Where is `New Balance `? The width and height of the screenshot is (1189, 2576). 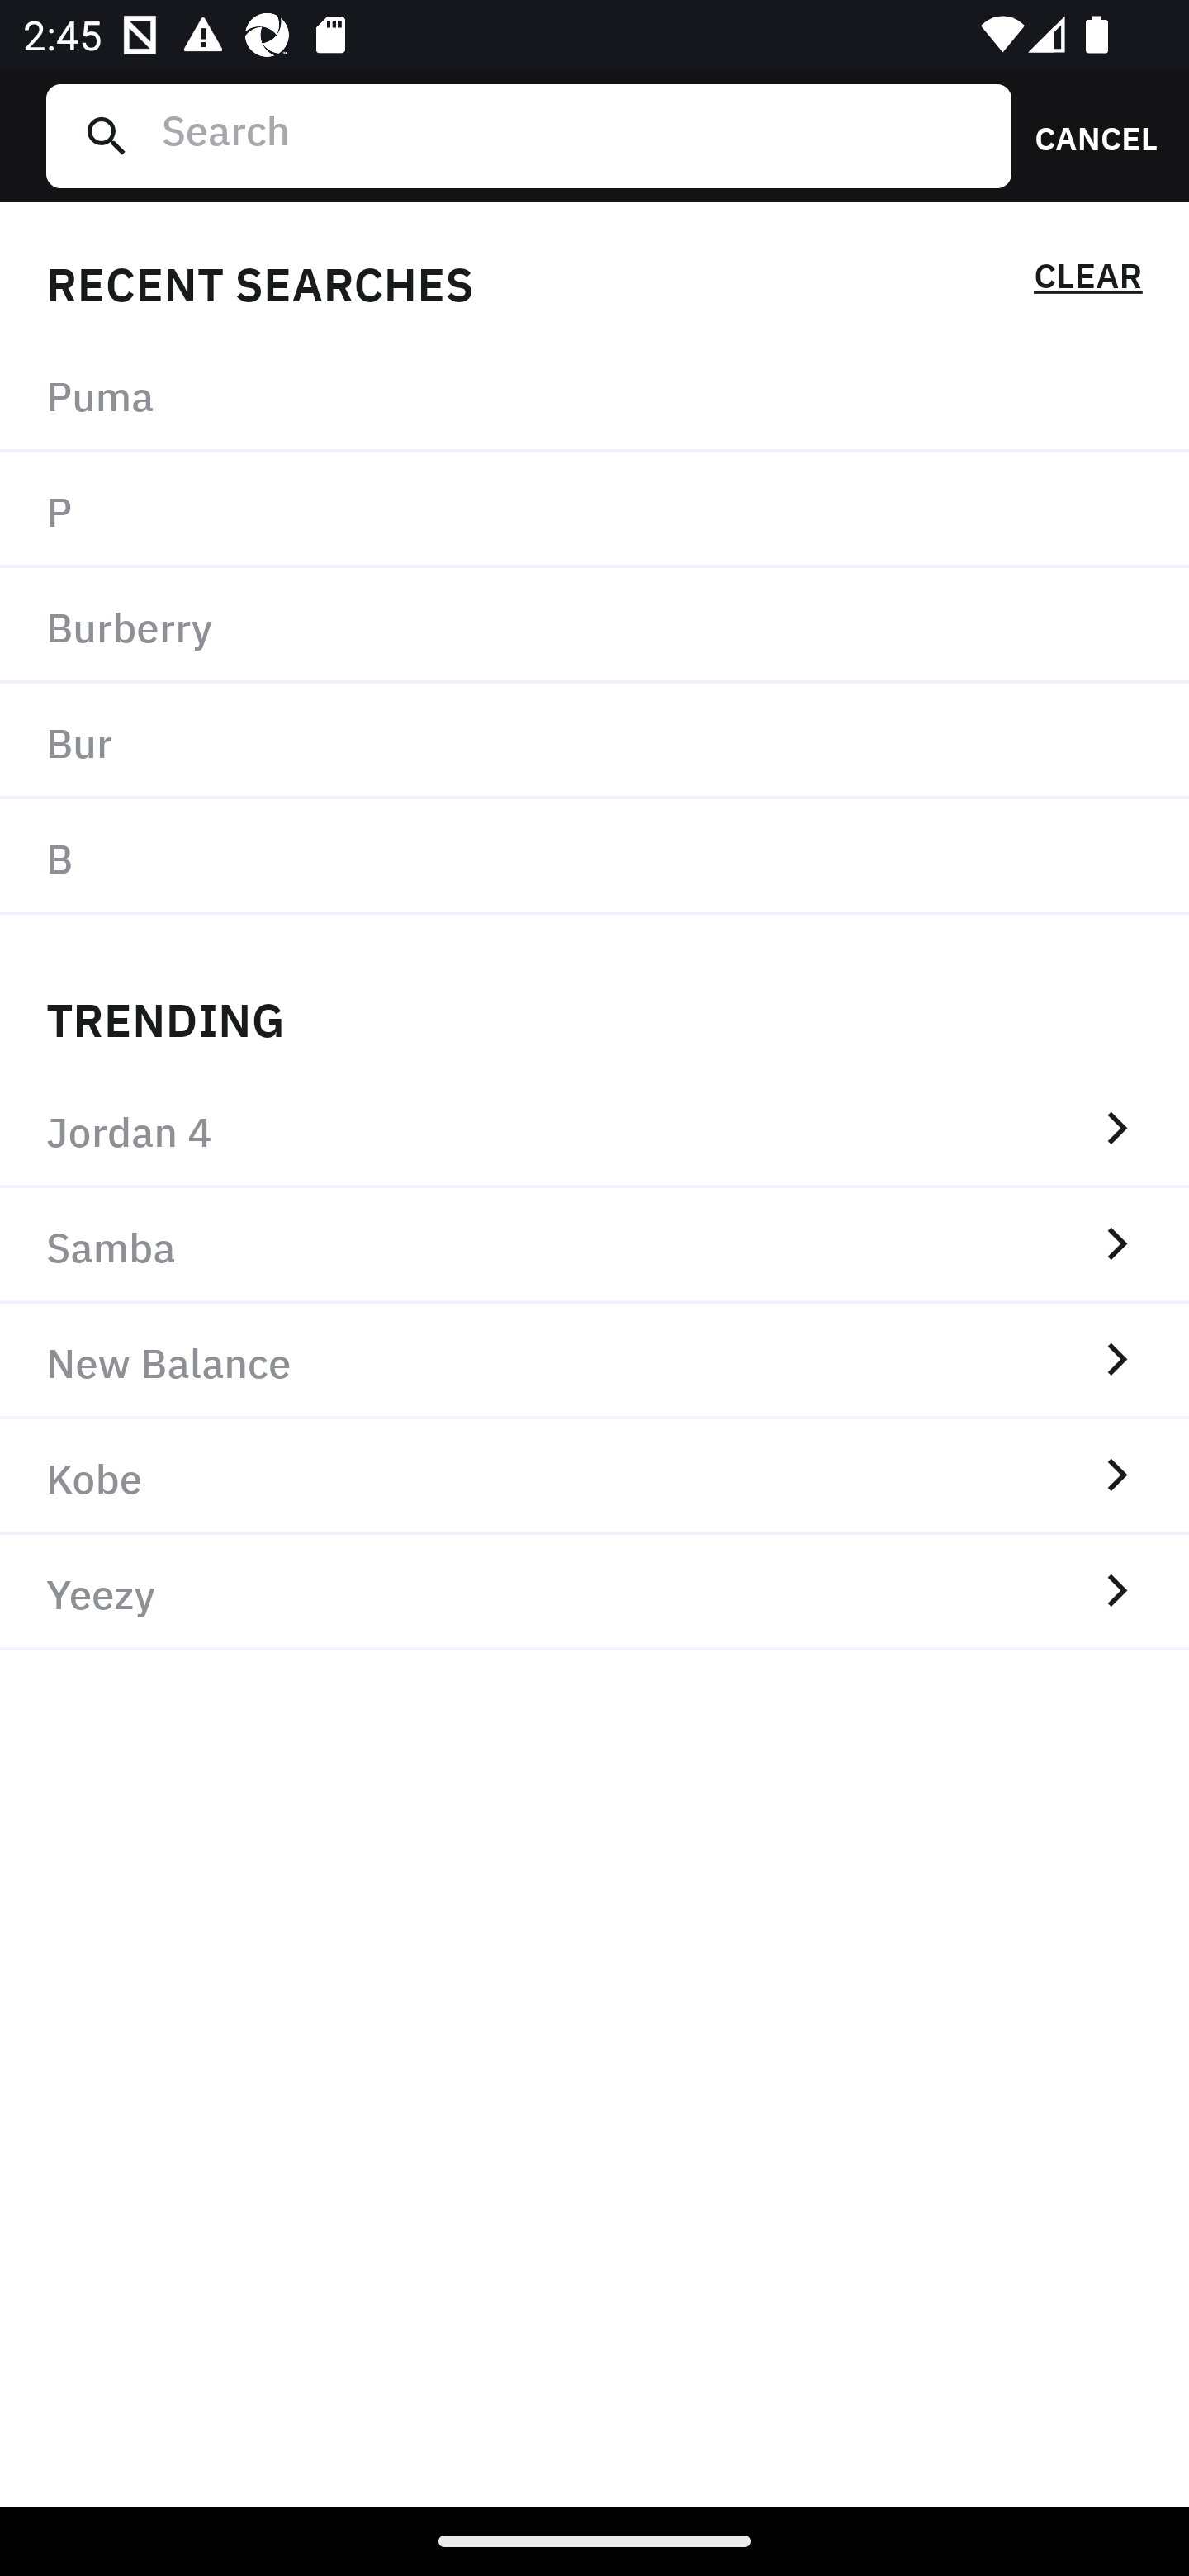
New Balance  is located at coordinates (594, 1361).